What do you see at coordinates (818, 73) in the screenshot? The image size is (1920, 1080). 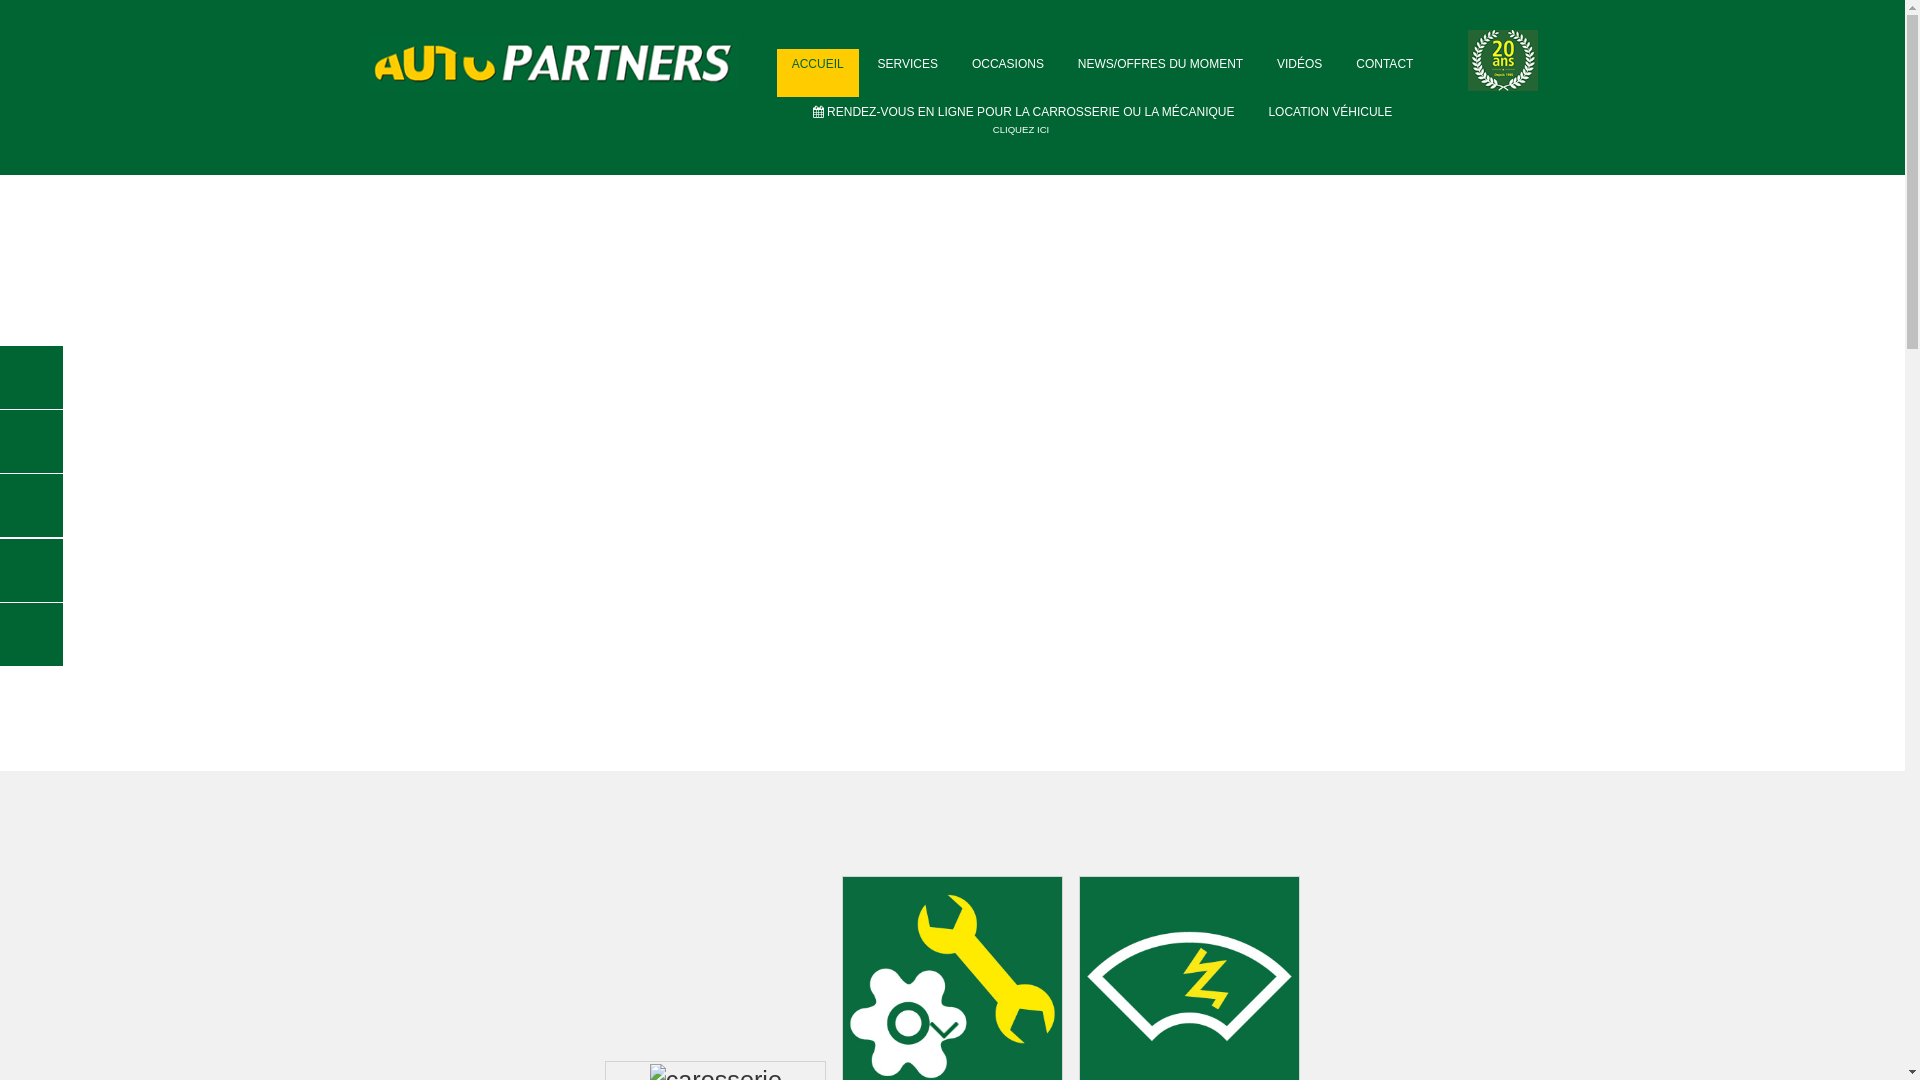 I see `ACCUEIL
 ` at bounding box center [818, 73].